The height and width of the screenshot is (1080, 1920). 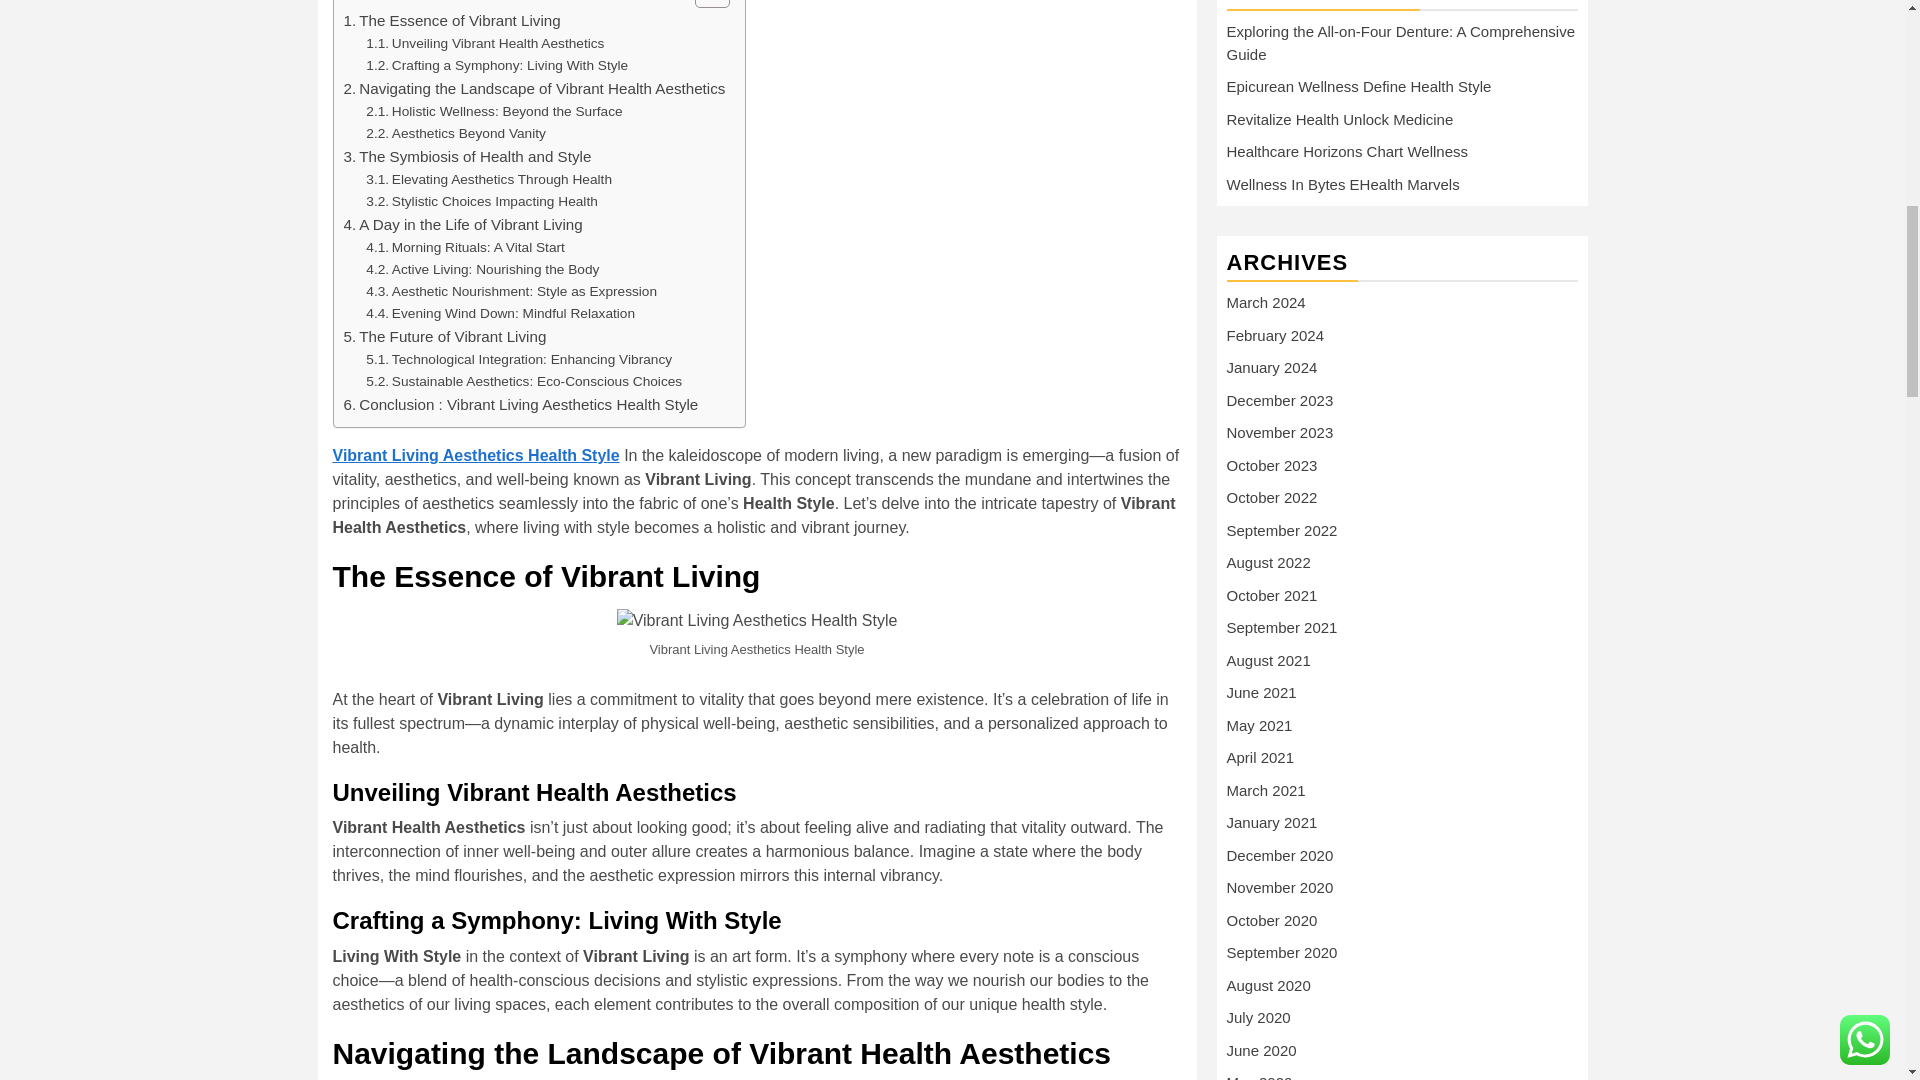 I want to click on Holistic Wellness: Beyond the Surface, so click(x=494, y=112).